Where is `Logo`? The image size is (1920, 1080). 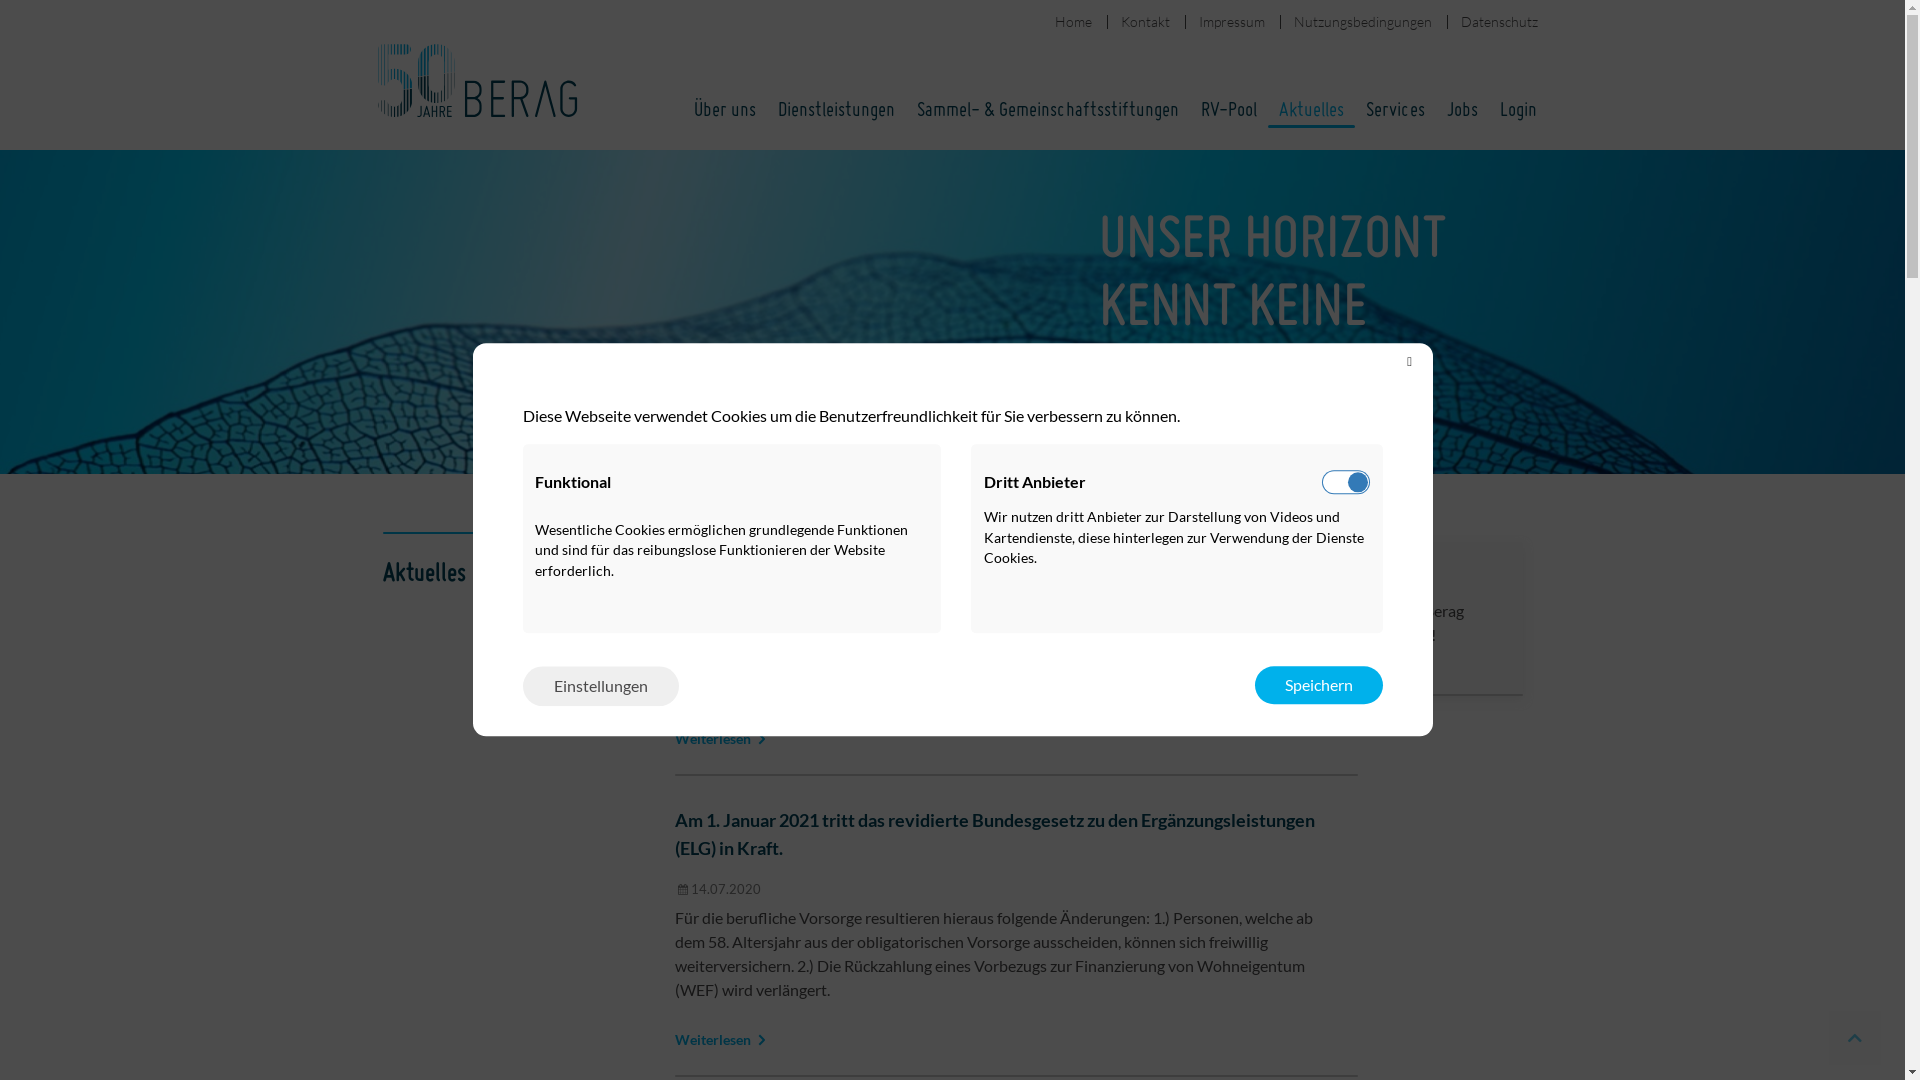 Logo is located at coordinates (486, 75).